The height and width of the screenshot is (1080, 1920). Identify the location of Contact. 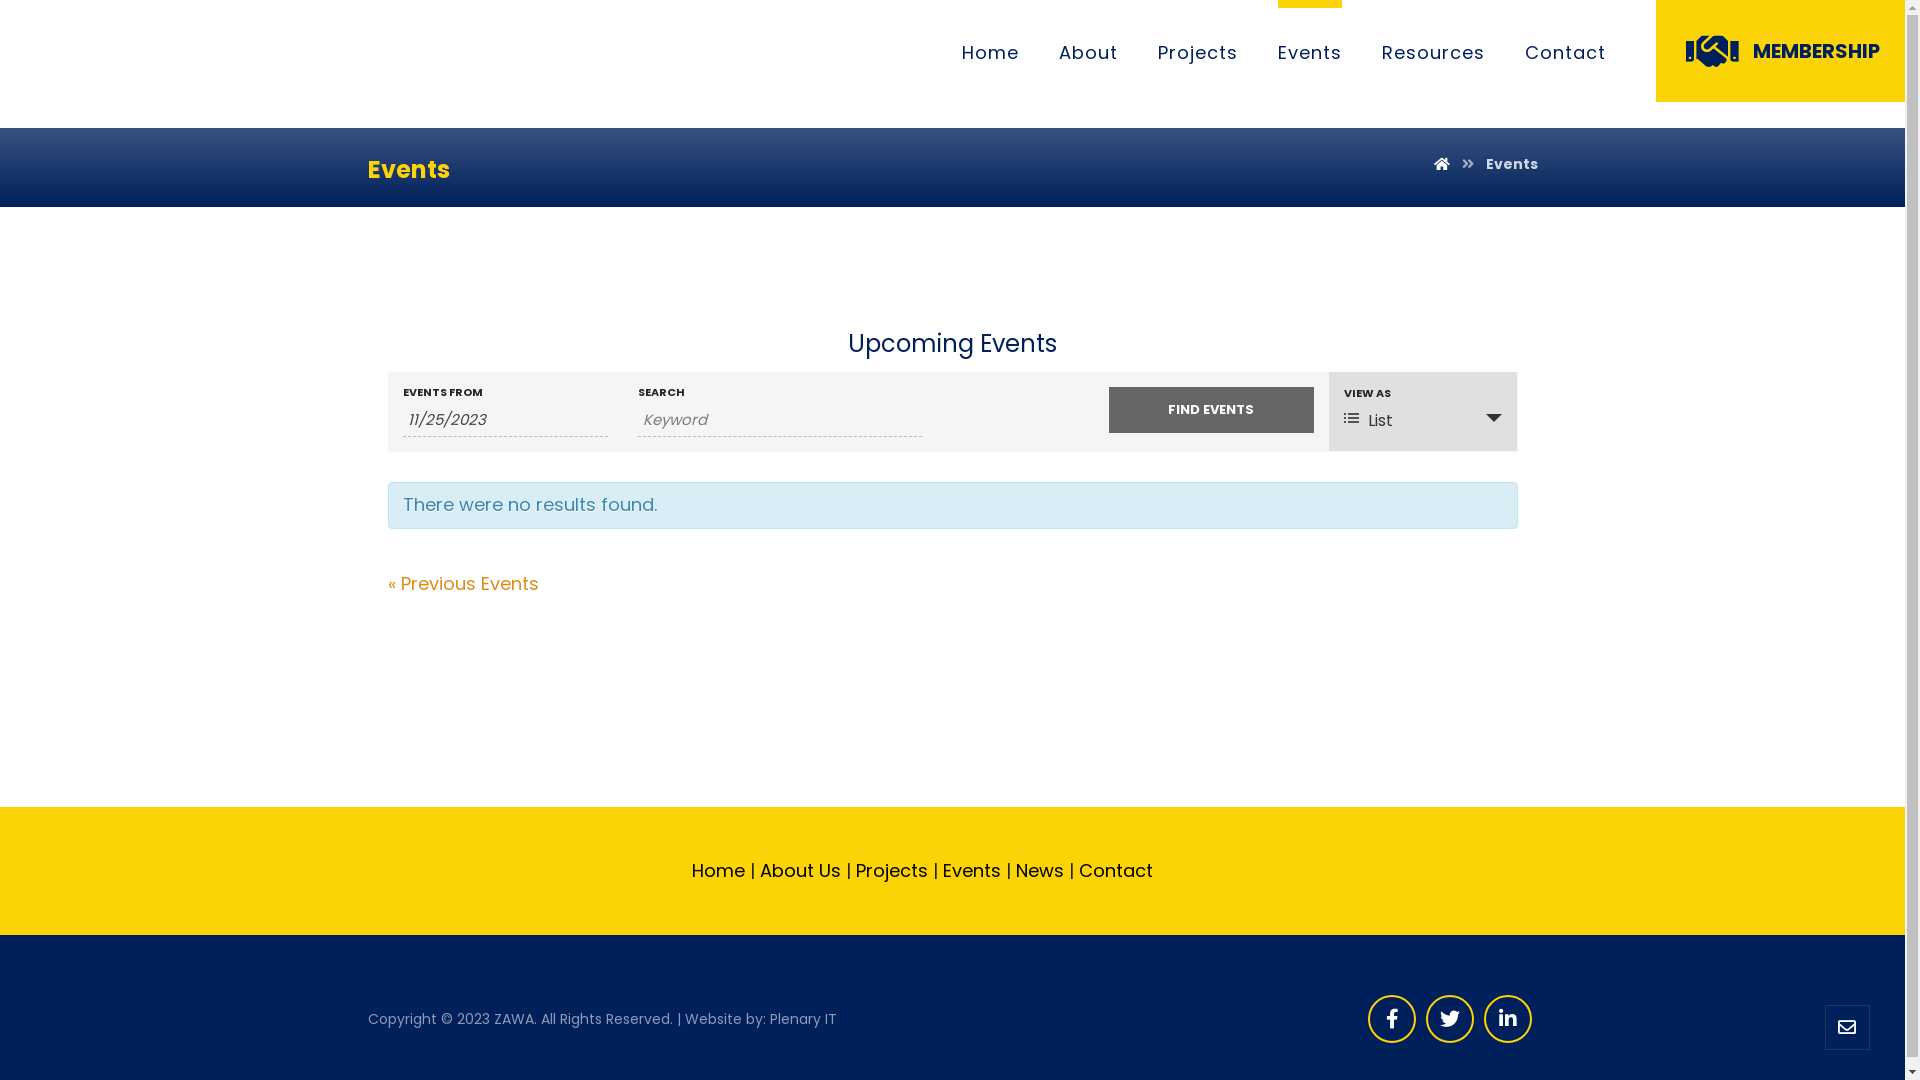
(1566, 54).